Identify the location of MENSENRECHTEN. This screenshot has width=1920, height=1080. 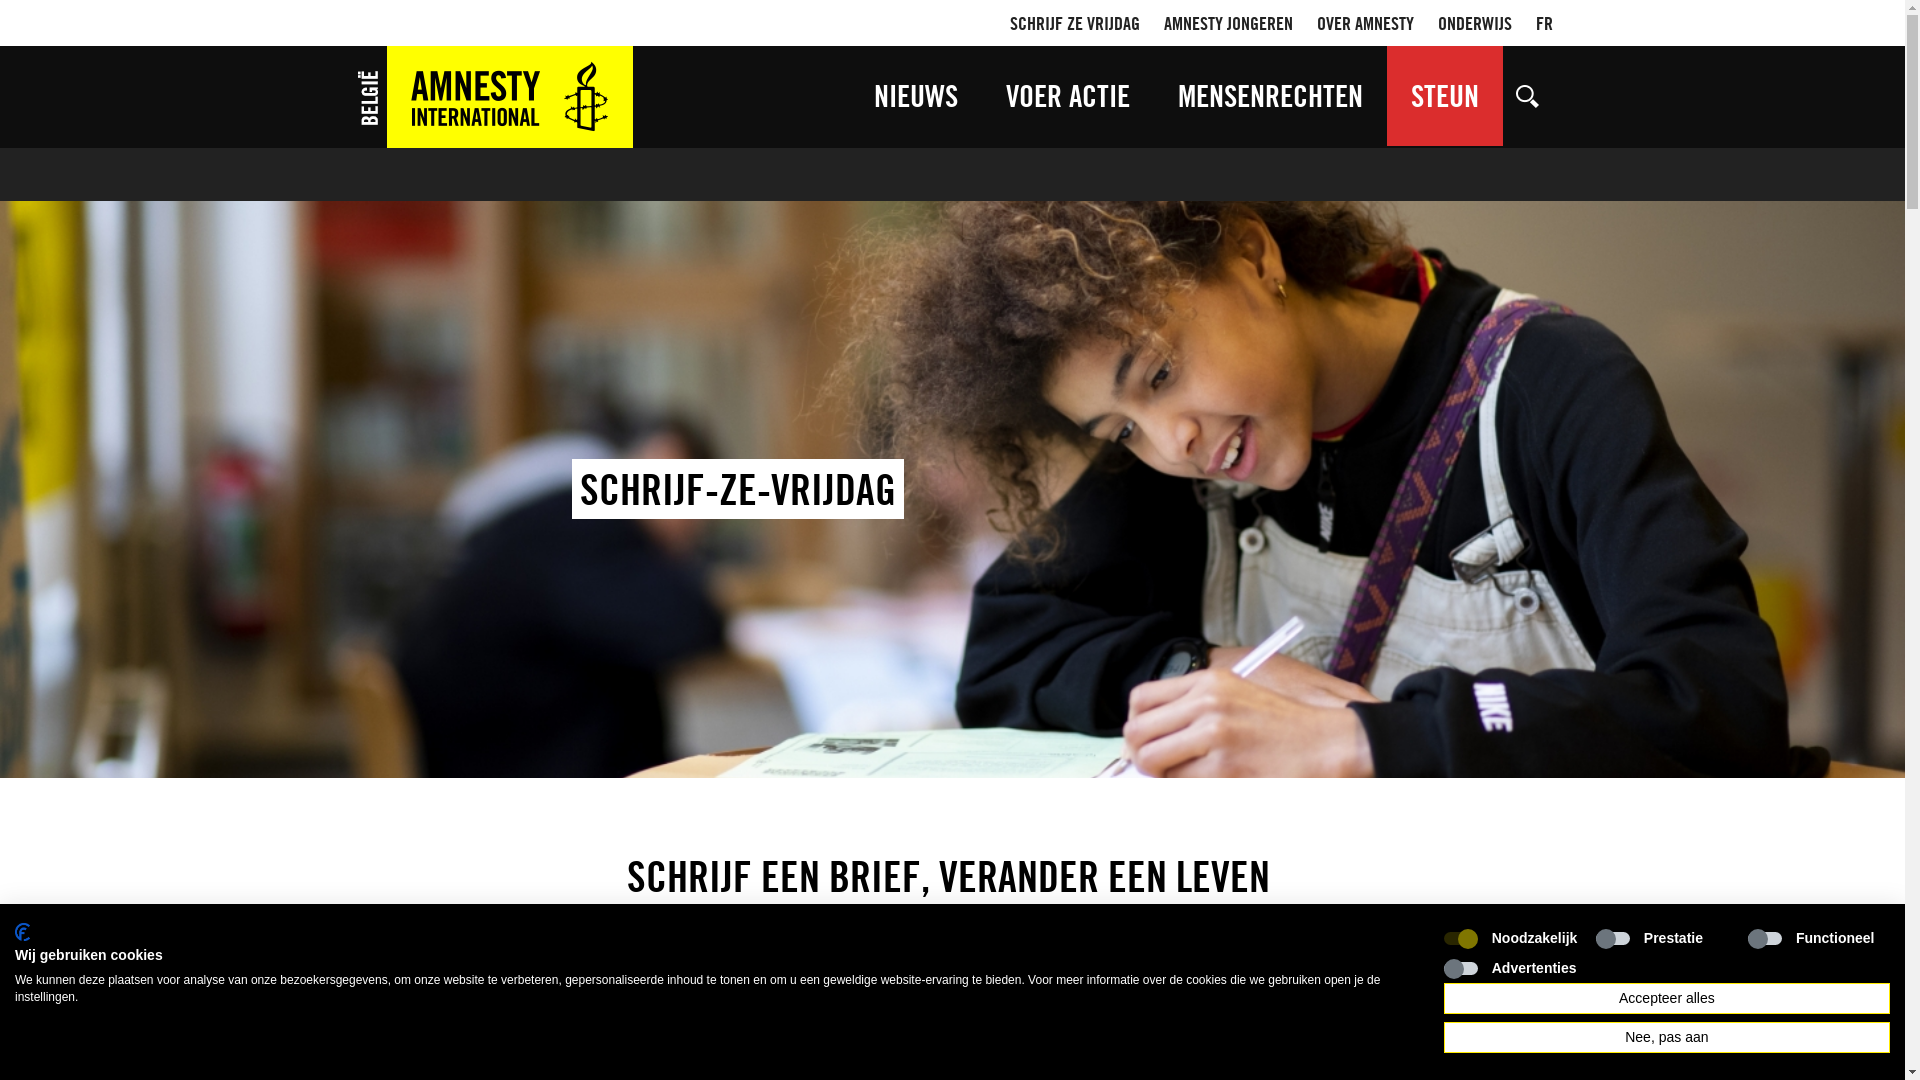
(1270, 96).